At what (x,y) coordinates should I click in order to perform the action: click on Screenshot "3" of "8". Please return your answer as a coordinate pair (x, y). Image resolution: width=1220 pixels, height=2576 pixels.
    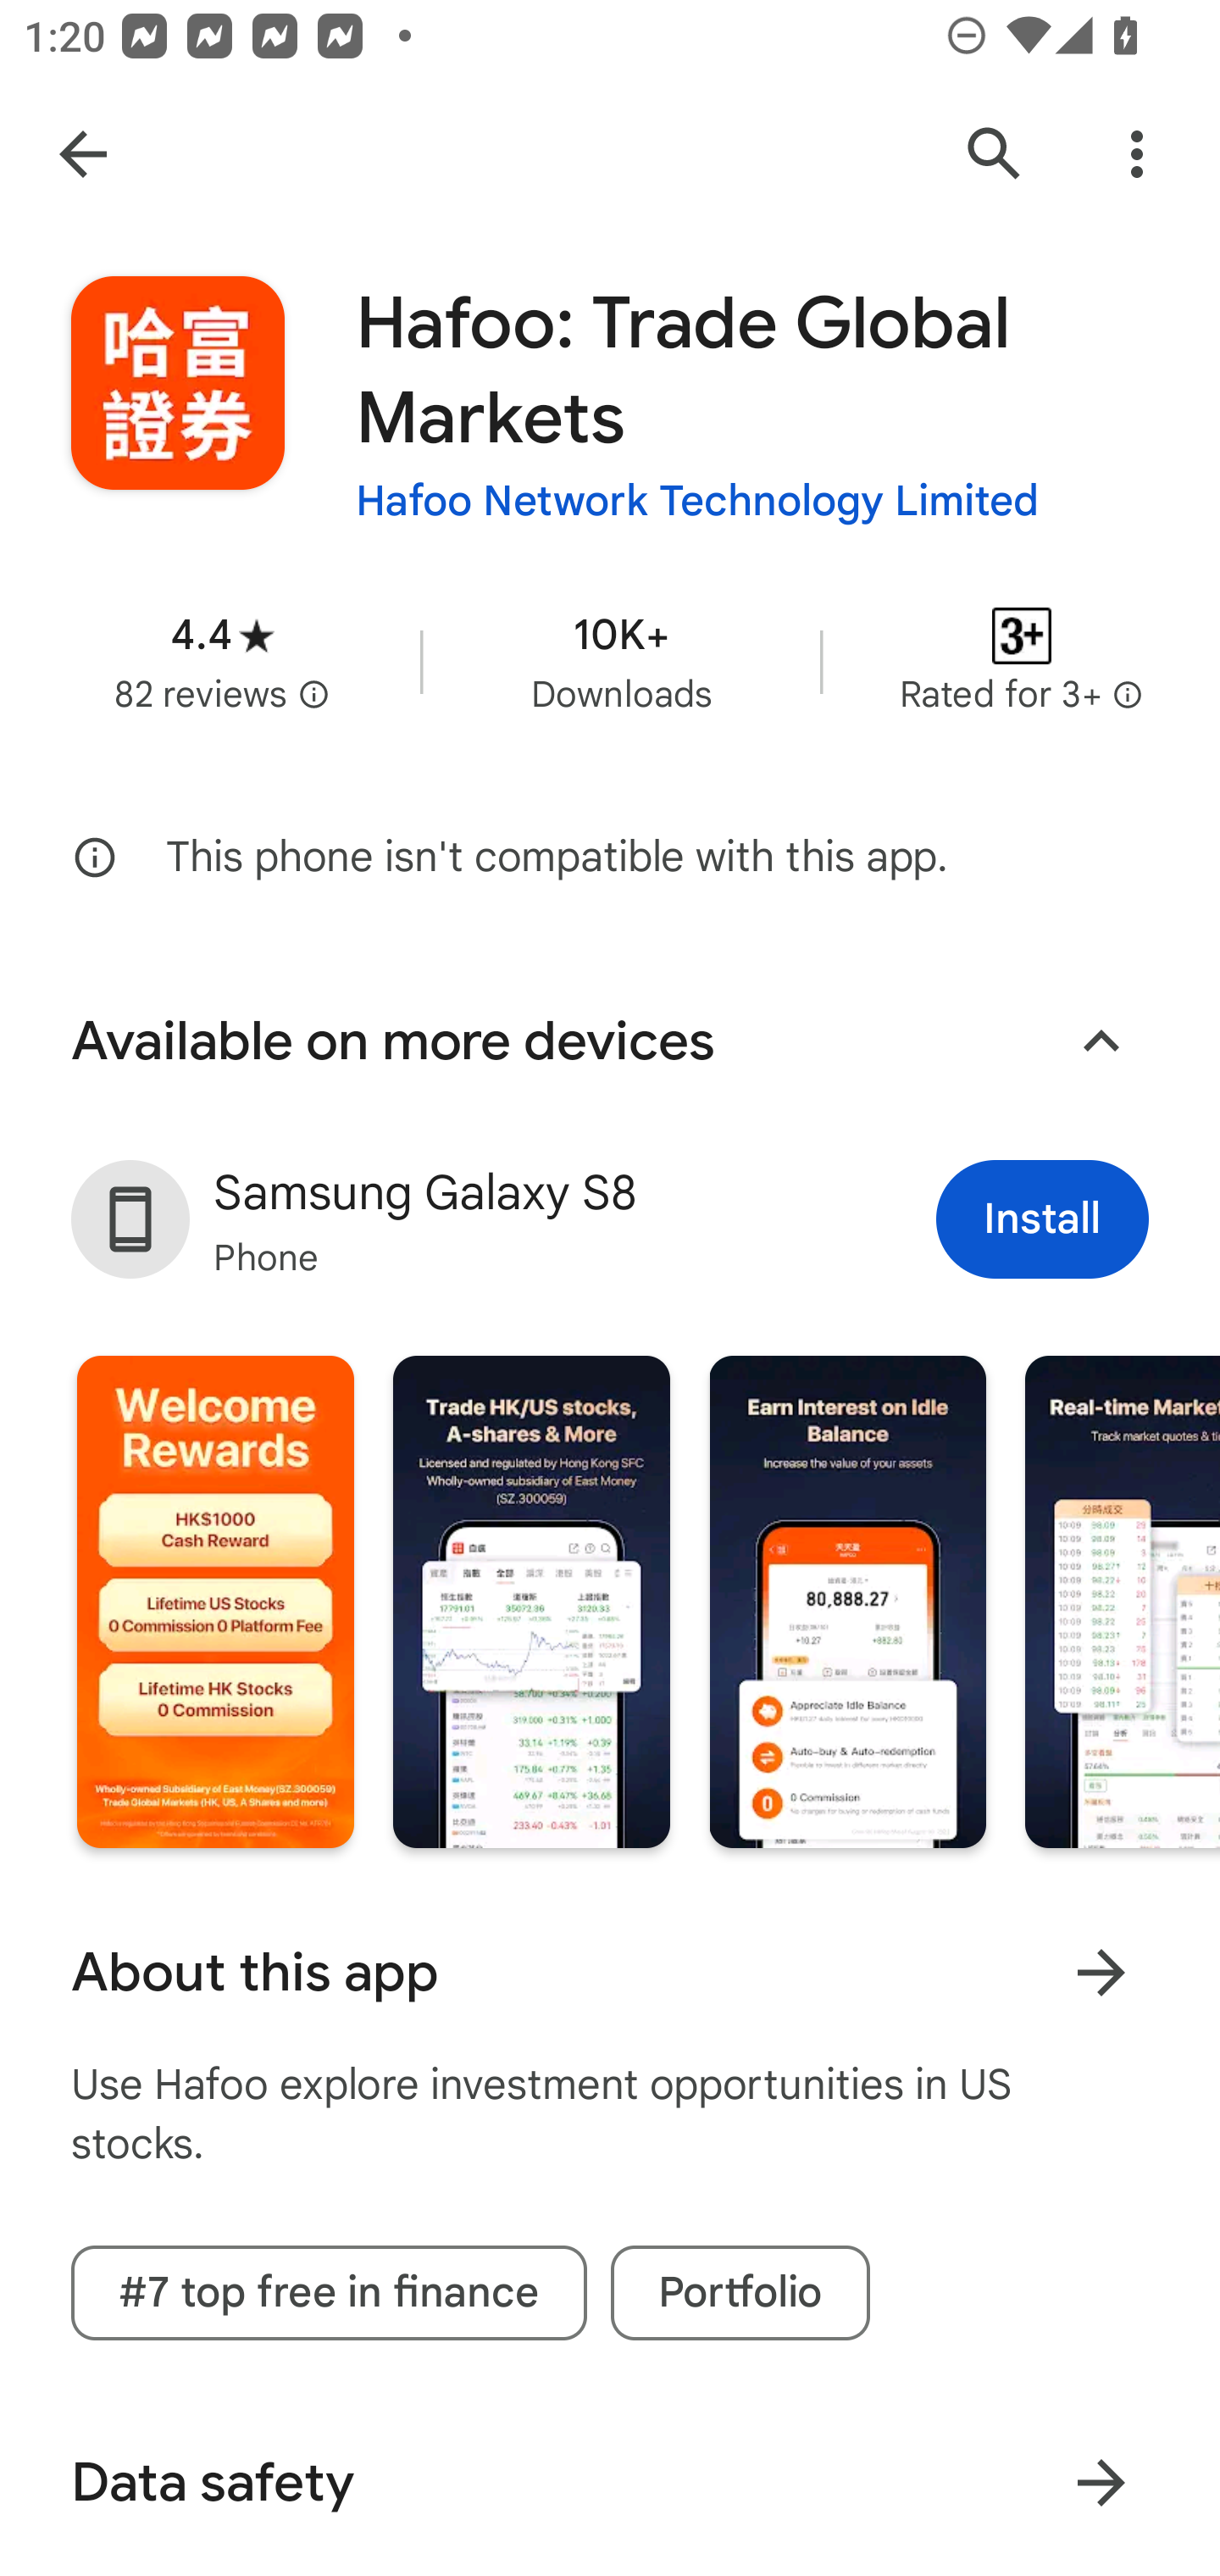
    Looking at the image, I should click on (847, 1601).